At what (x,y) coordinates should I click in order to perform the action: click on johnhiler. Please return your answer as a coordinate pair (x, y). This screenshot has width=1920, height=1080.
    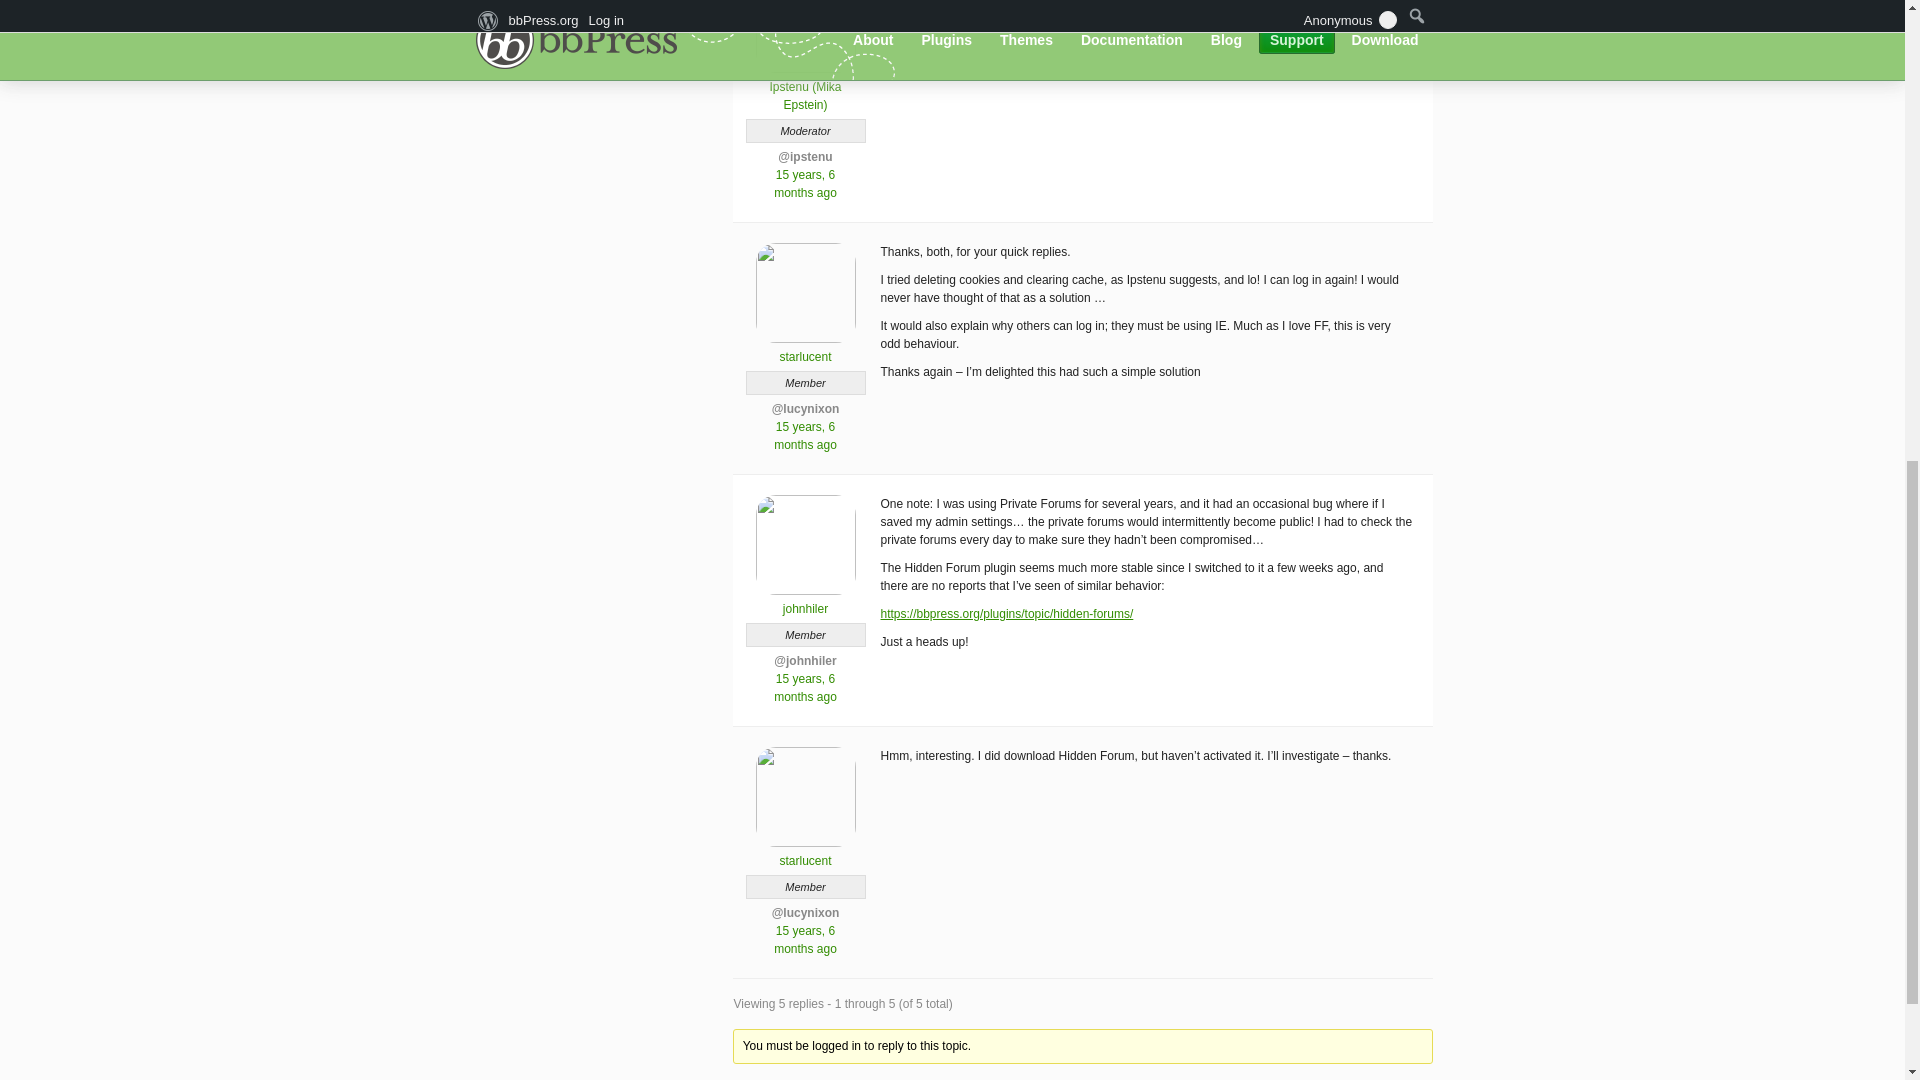
    Looking at the image, I should click on (804, 600).